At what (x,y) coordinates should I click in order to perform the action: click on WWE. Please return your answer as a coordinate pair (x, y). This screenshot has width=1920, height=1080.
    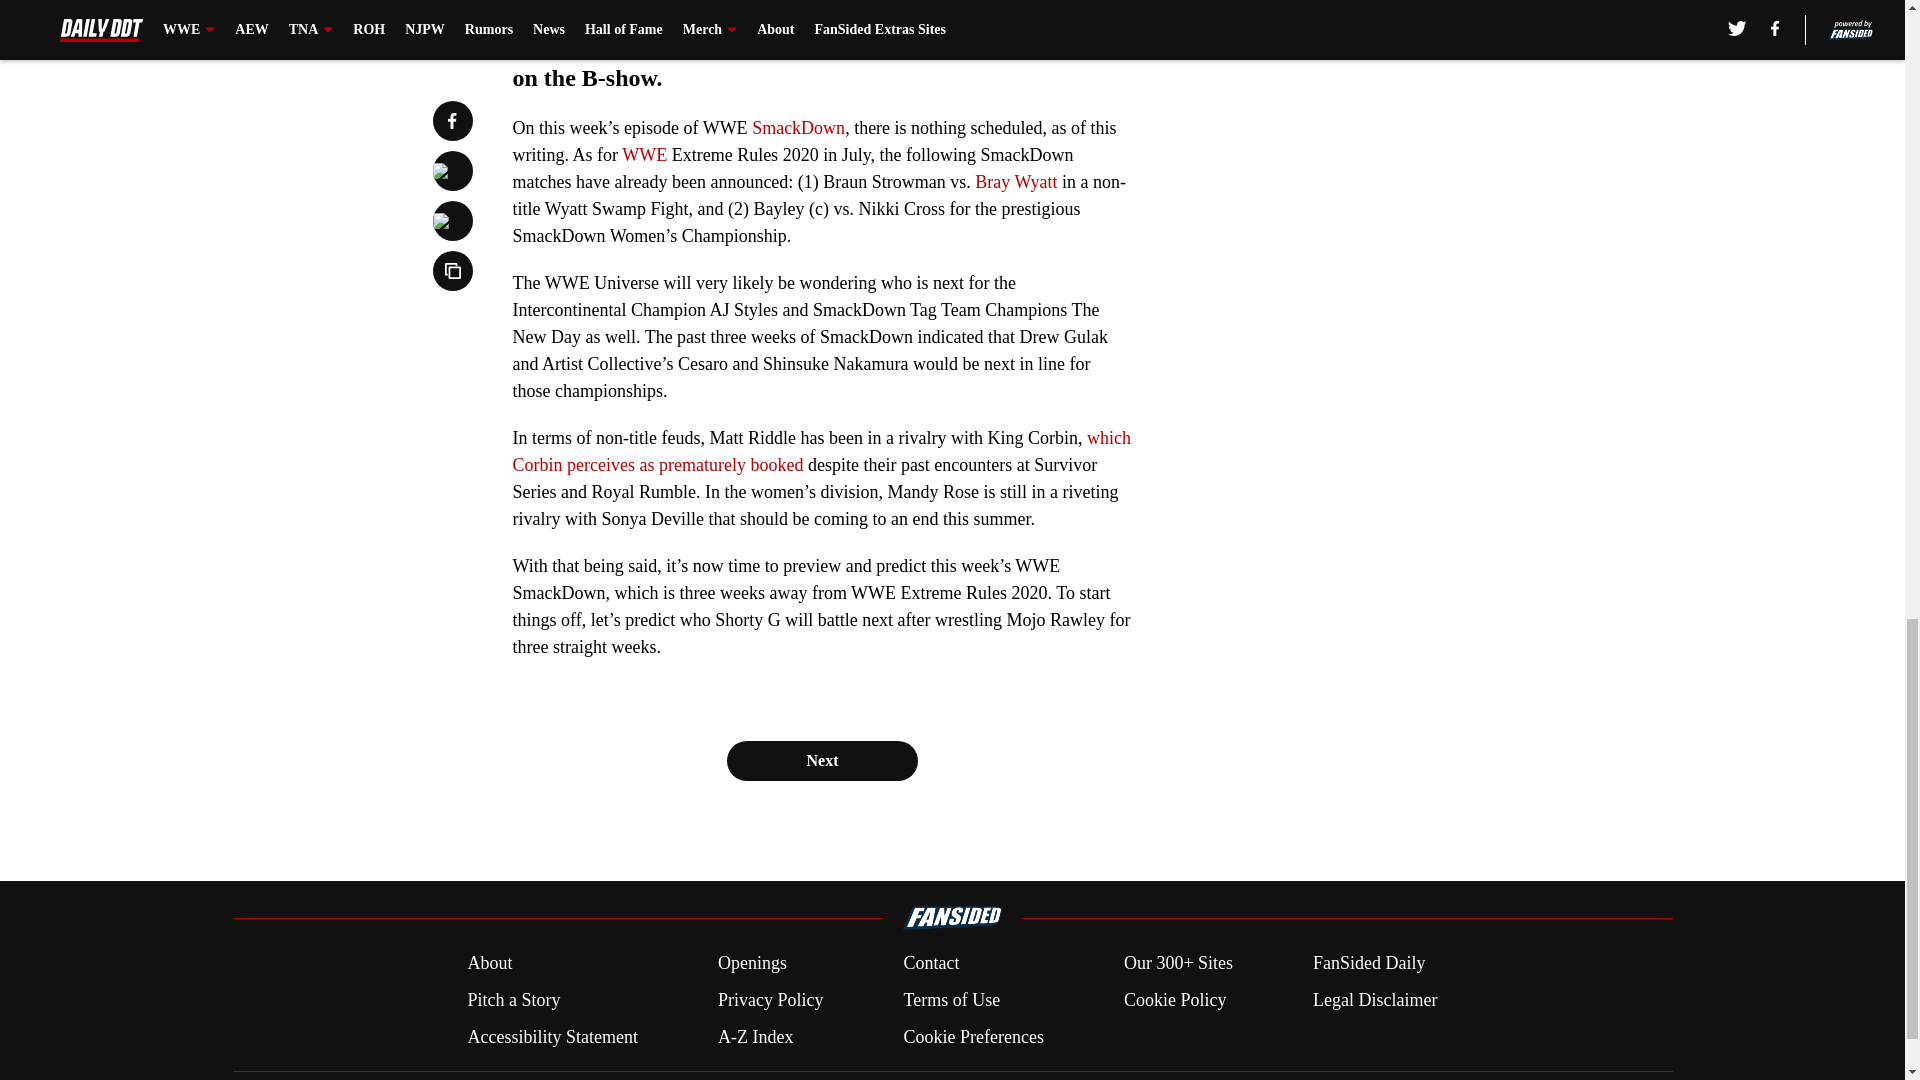
    Looking at the image, I should click on (644, 154).